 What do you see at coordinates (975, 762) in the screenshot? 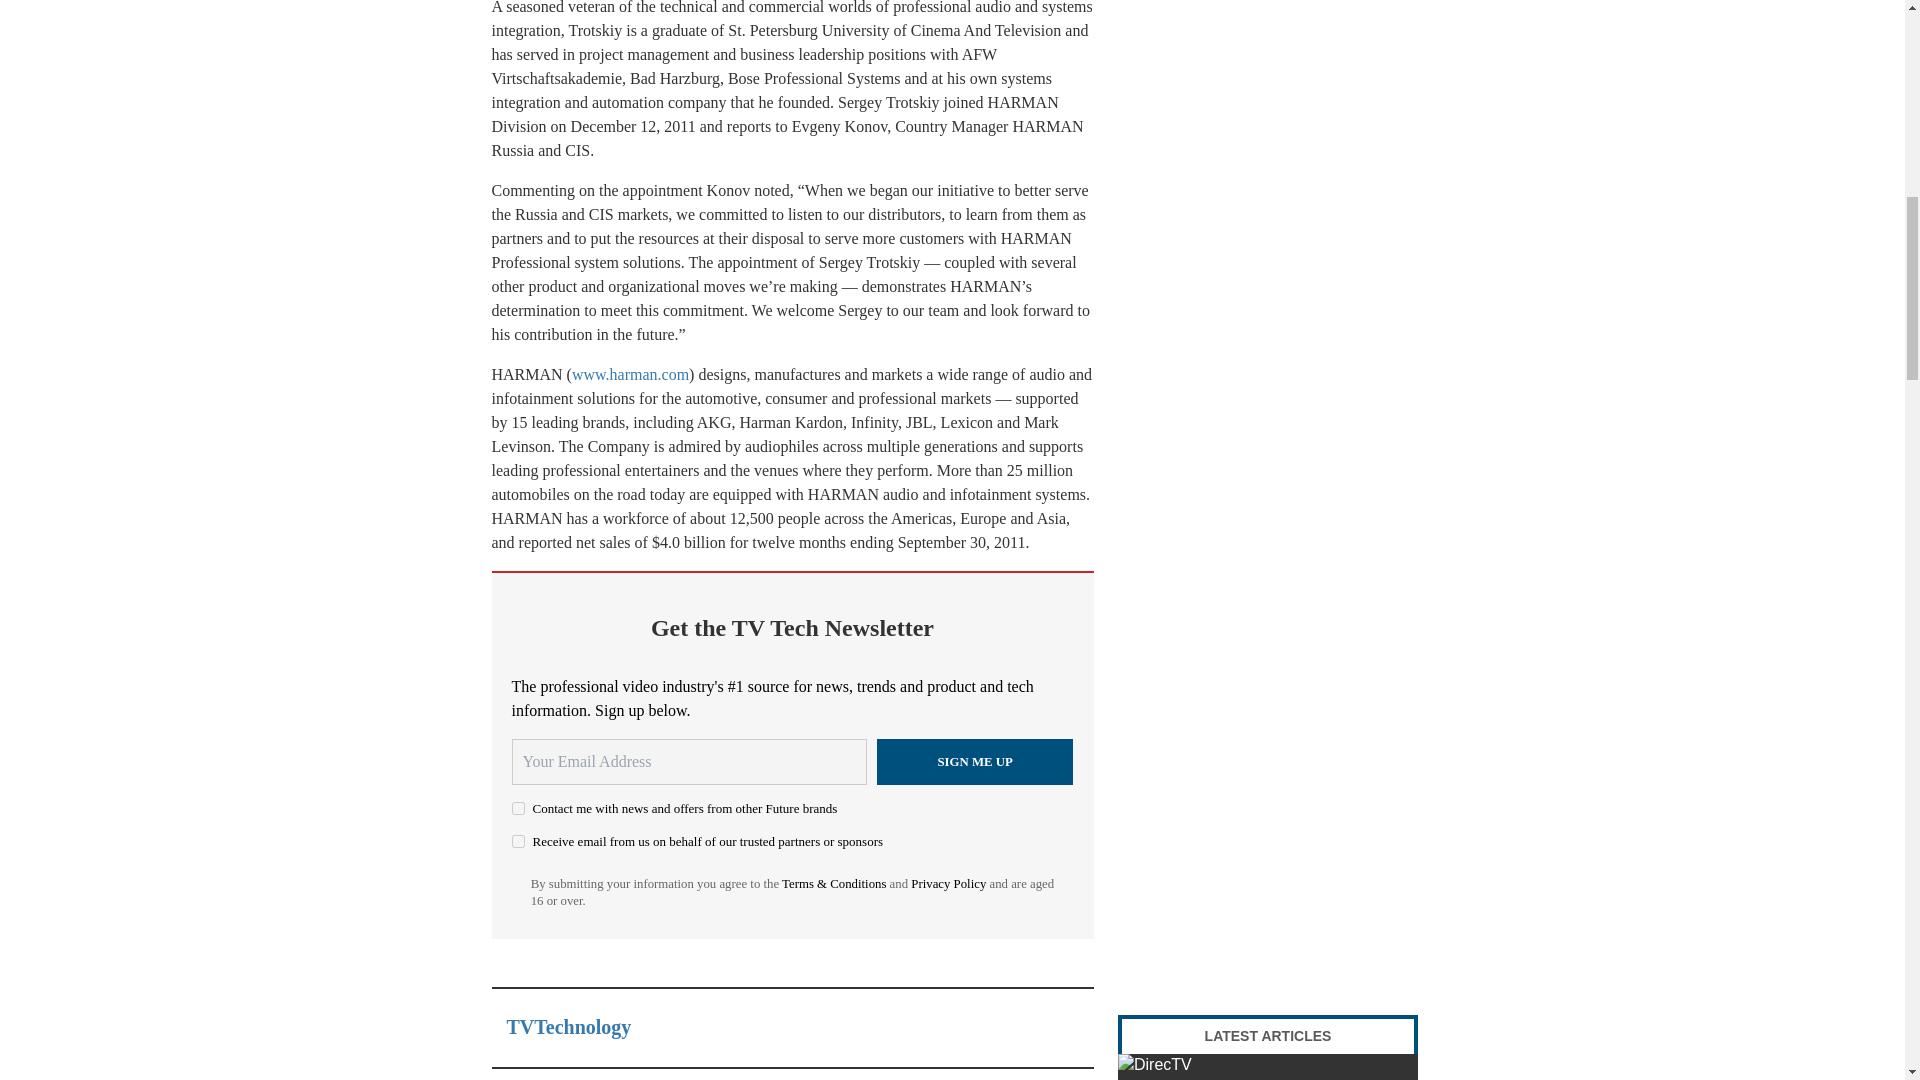
I see `Sign me up` at bounding box center [975, 762].